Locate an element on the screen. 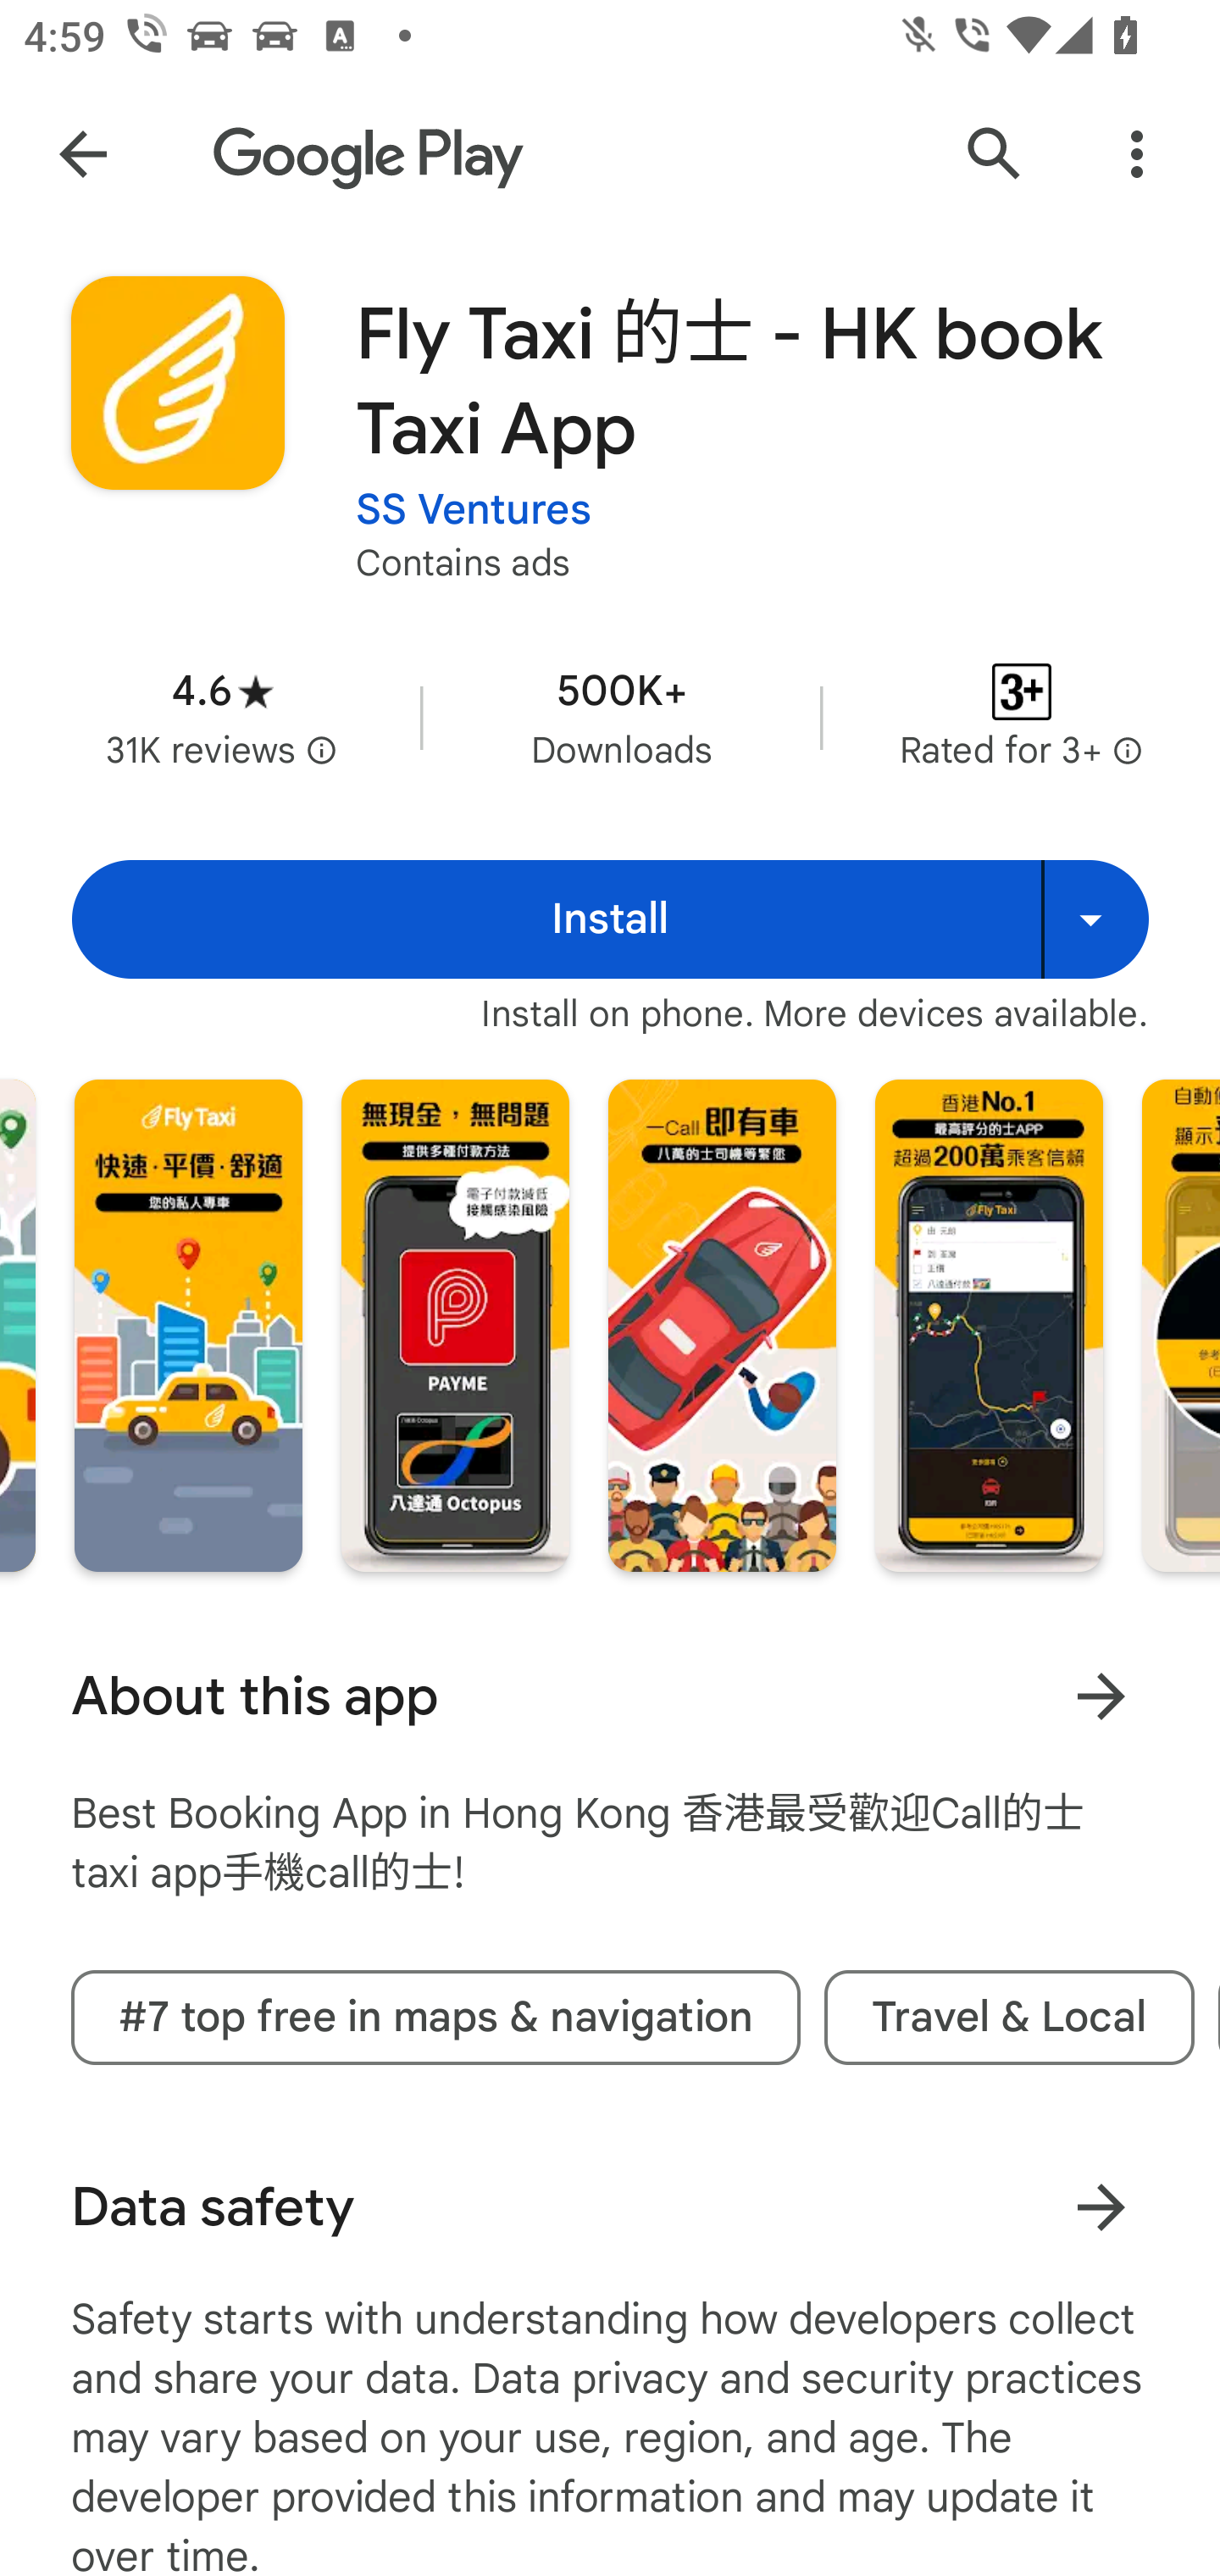 The image size is (1220, 2576). #7 top free in maps & navigation tag is located at coordinates (435, 2018).